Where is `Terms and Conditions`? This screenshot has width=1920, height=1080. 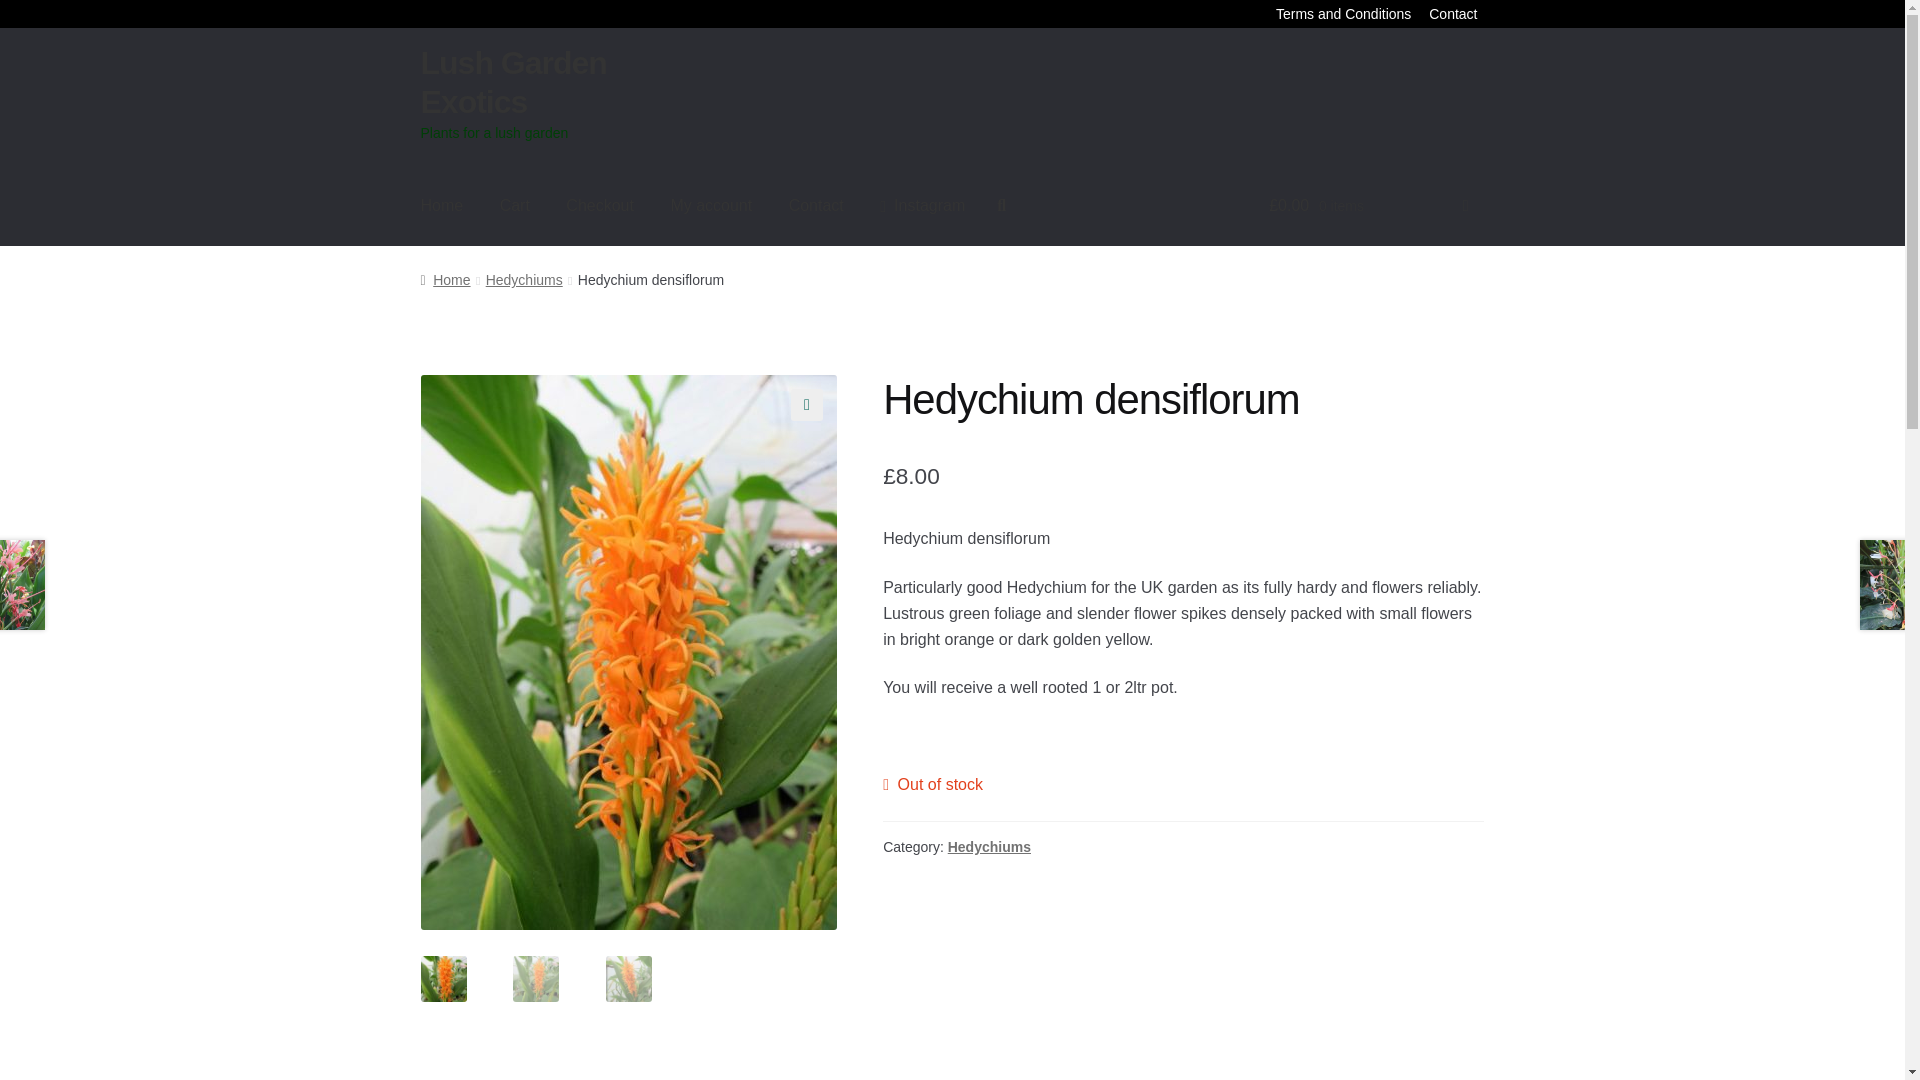
Terms and Conditions is located at coordinates (1344, 14).